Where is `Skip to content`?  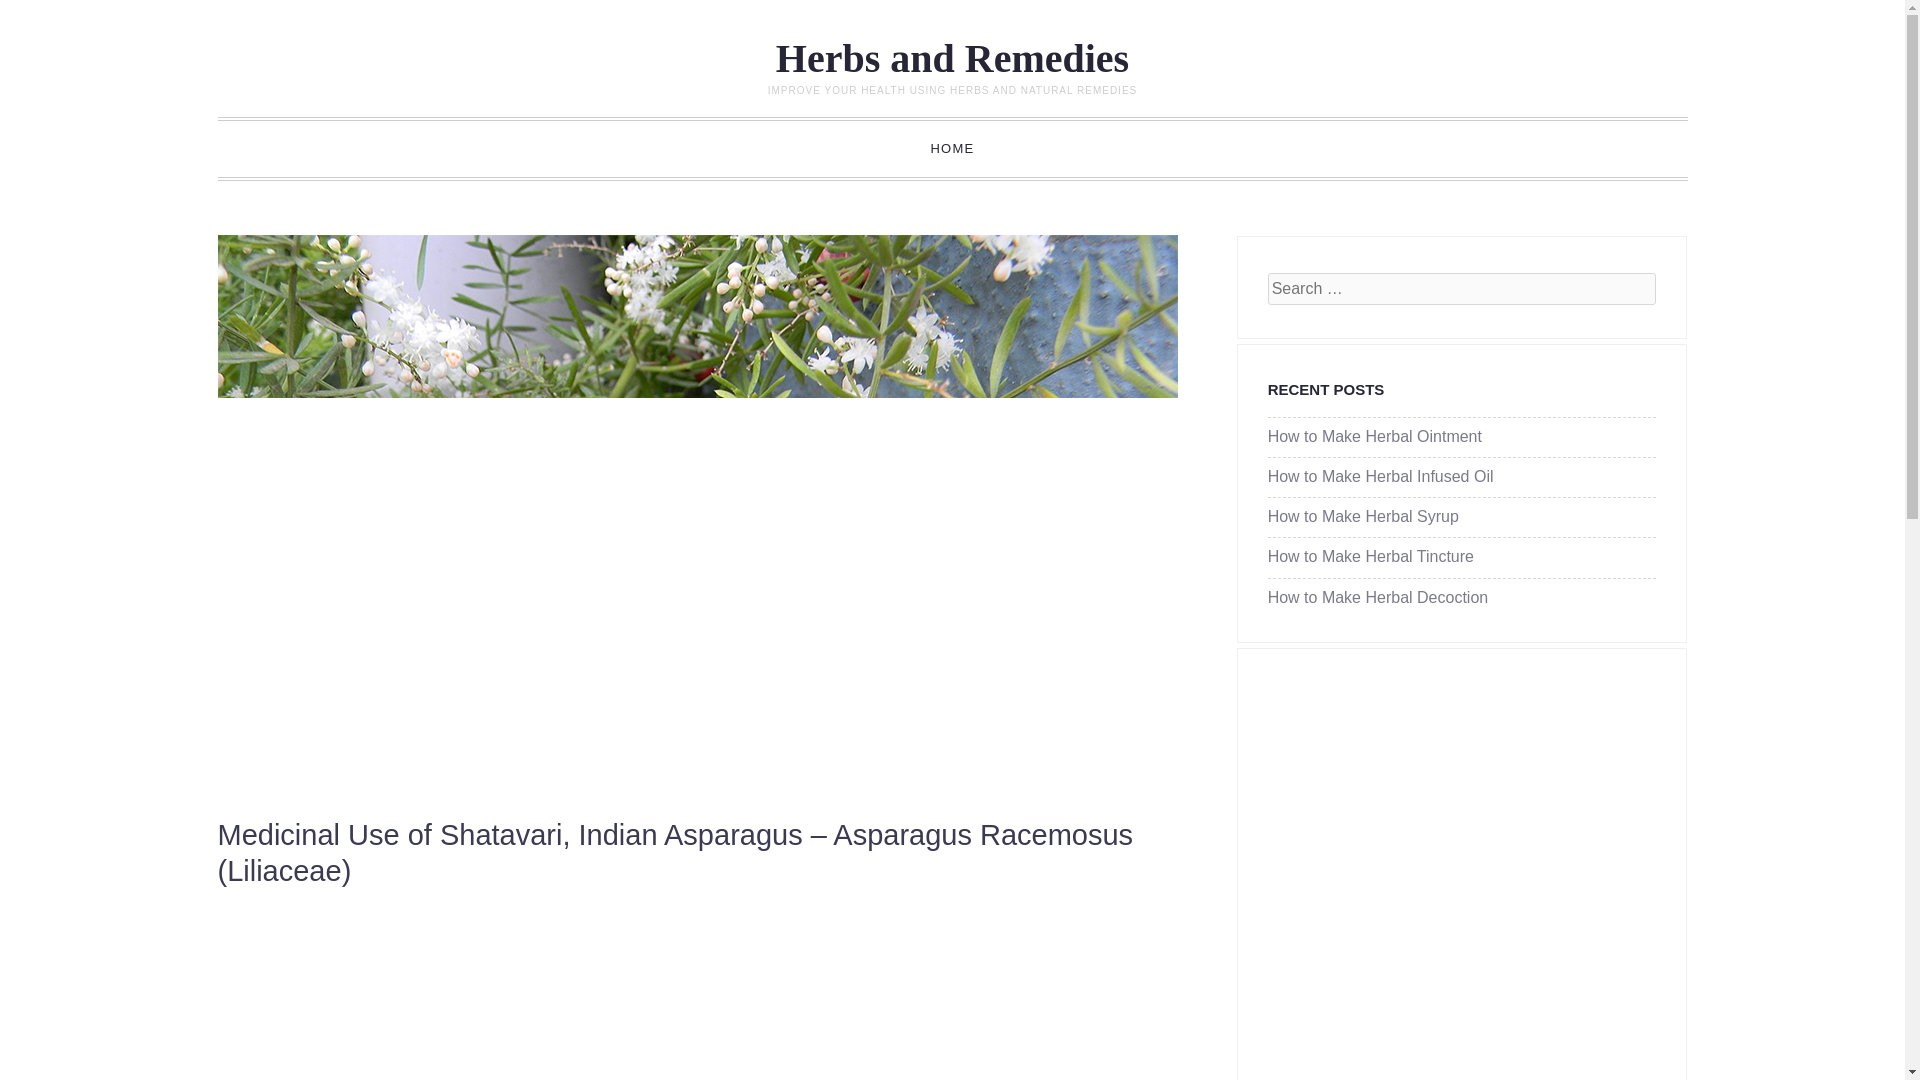
Skip to content is located at coordinates (304, 148).